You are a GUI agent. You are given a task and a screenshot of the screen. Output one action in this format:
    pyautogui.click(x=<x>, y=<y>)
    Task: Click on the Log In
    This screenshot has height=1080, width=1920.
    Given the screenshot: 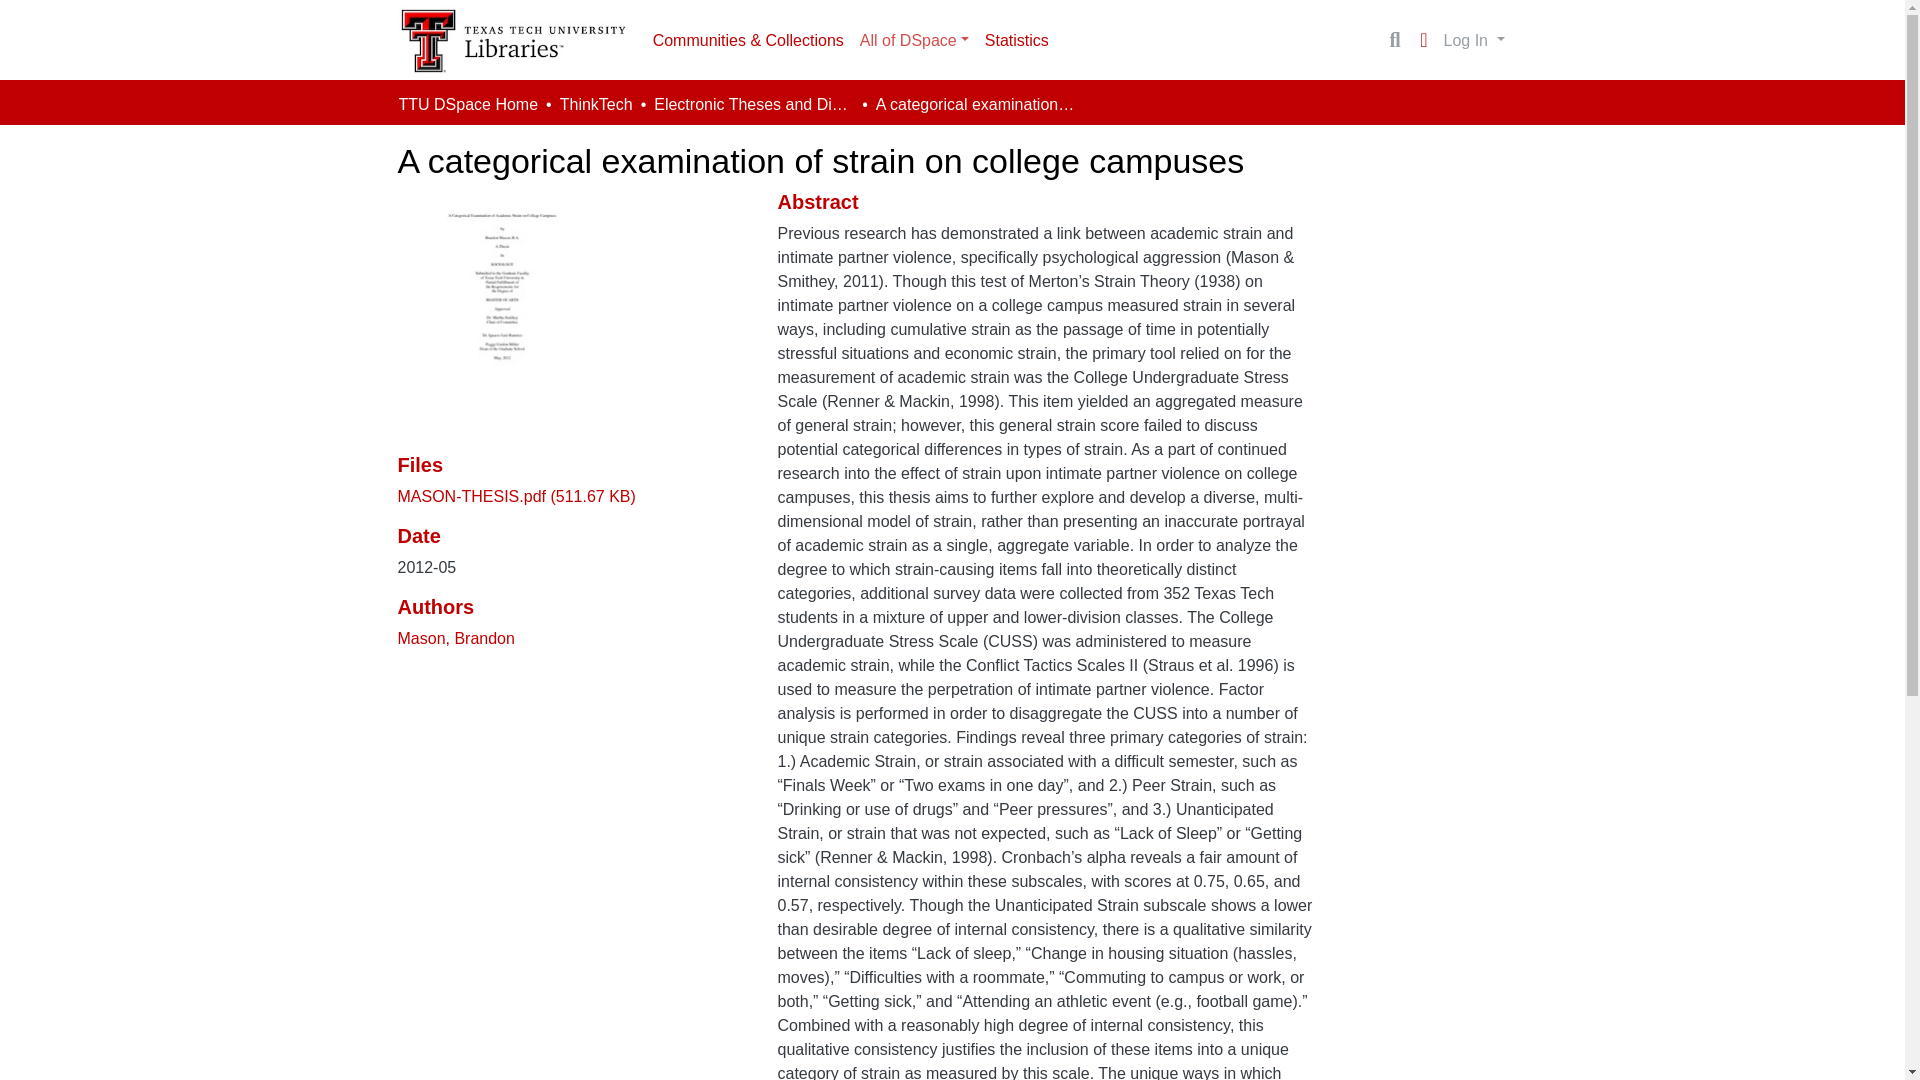 What is the action you would take?
    pyautogui.click(x=1474, y=40)
    